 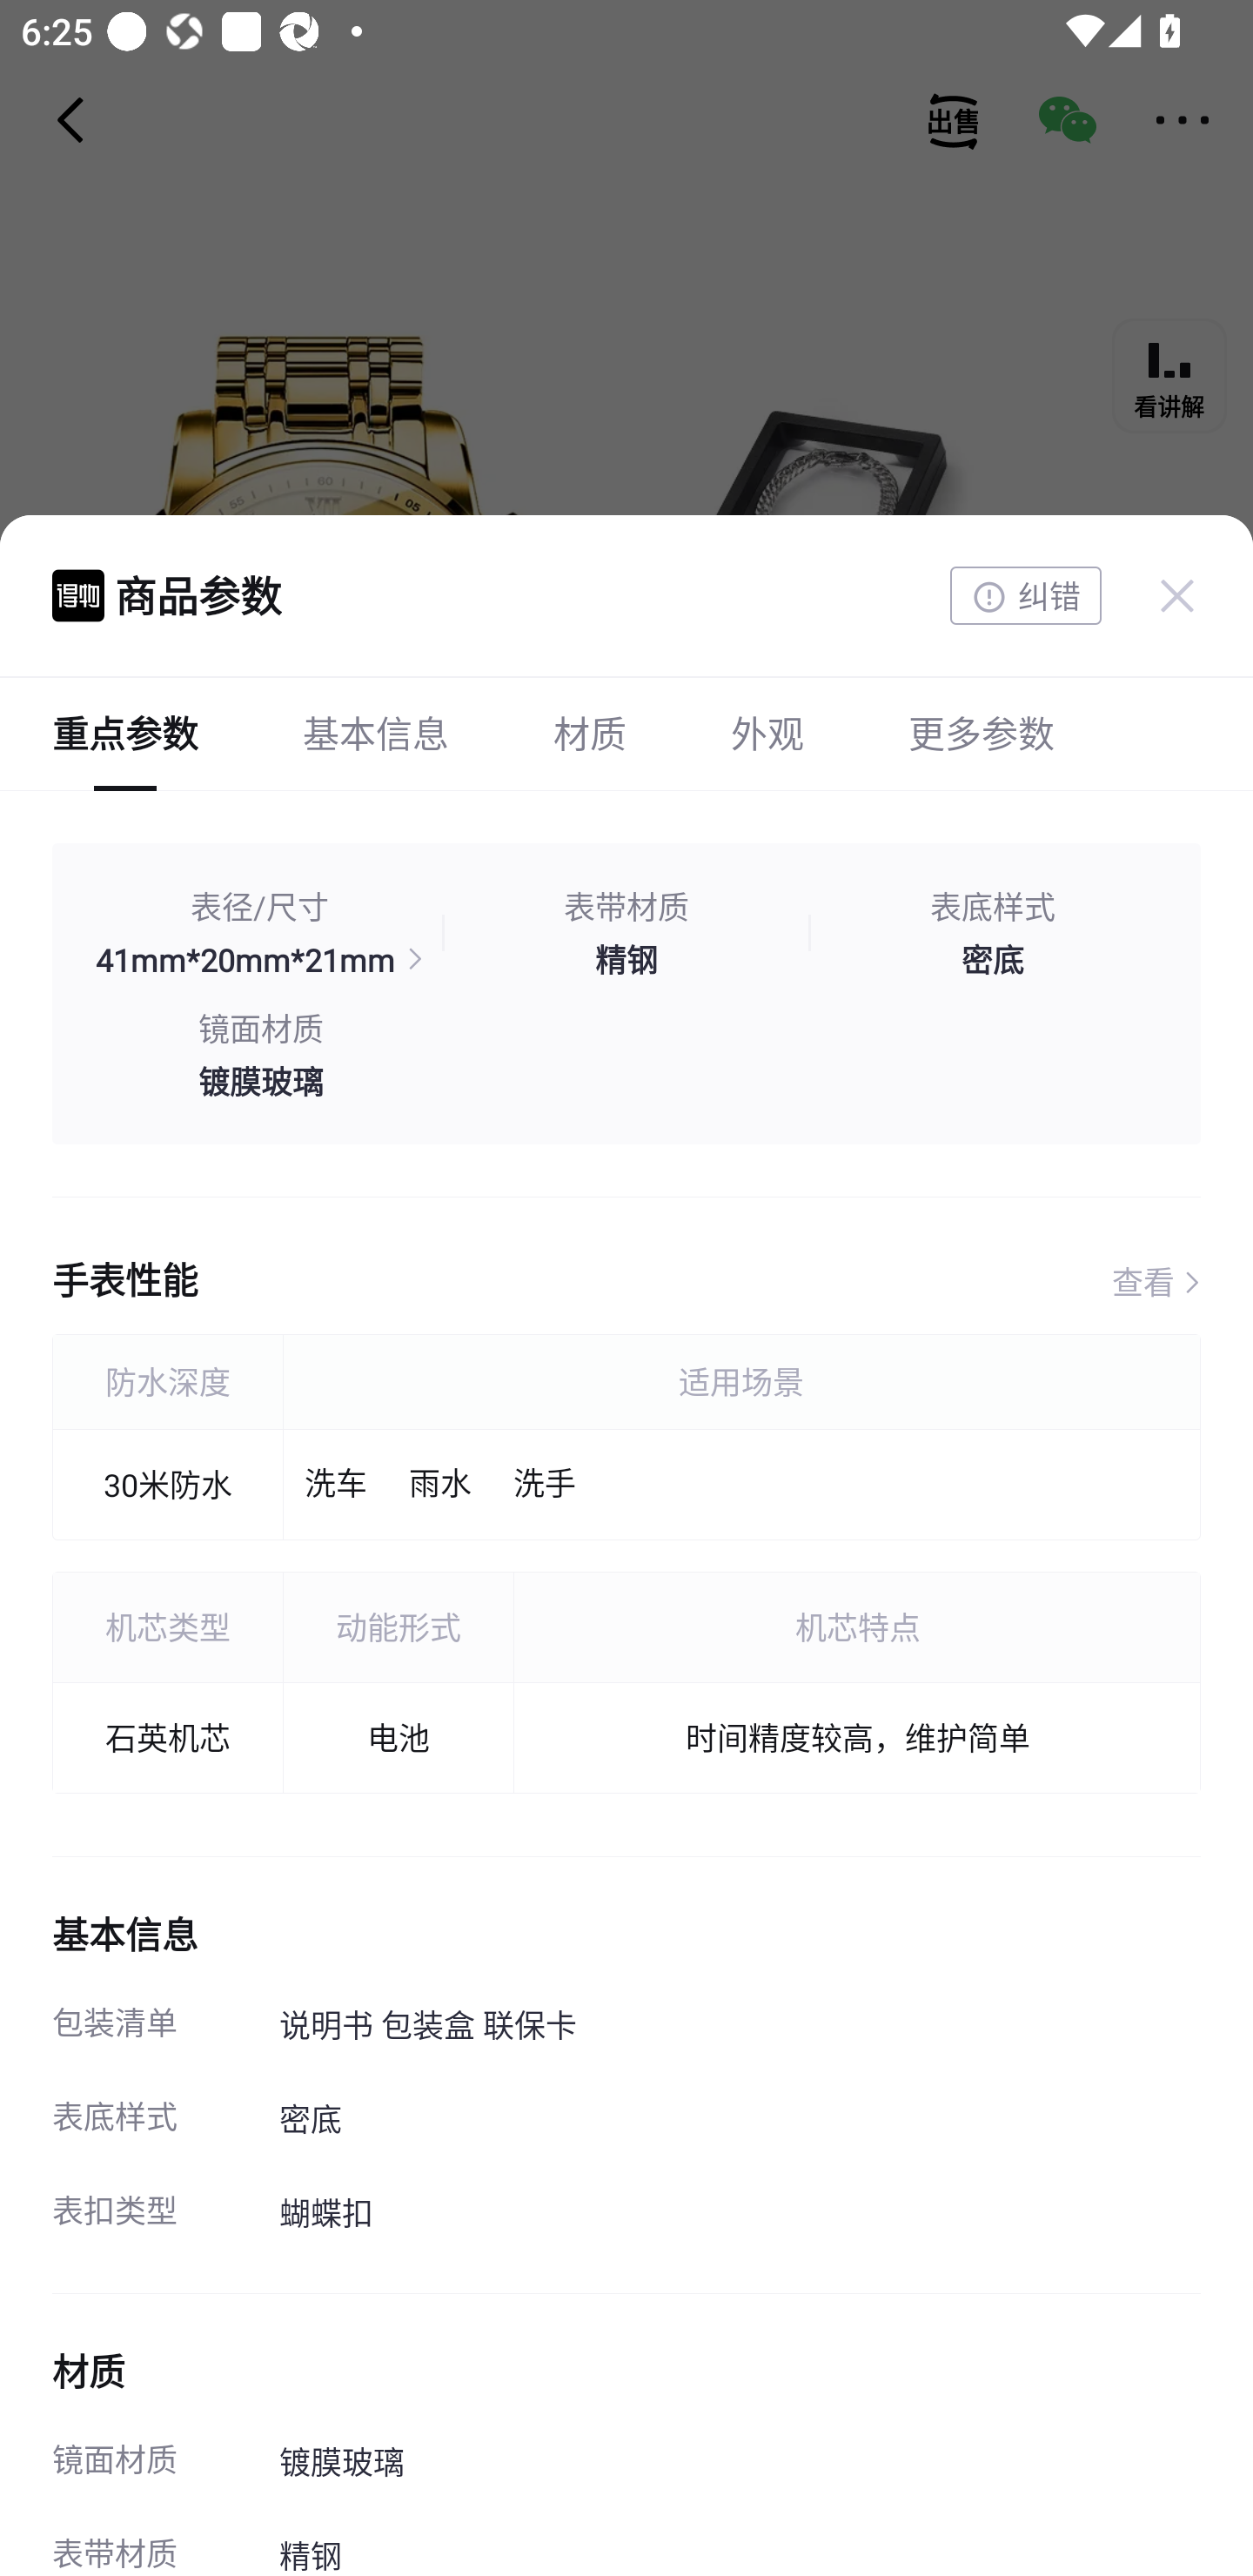 I want to click on 表带材质 精钢, so click(x=626, y=933).